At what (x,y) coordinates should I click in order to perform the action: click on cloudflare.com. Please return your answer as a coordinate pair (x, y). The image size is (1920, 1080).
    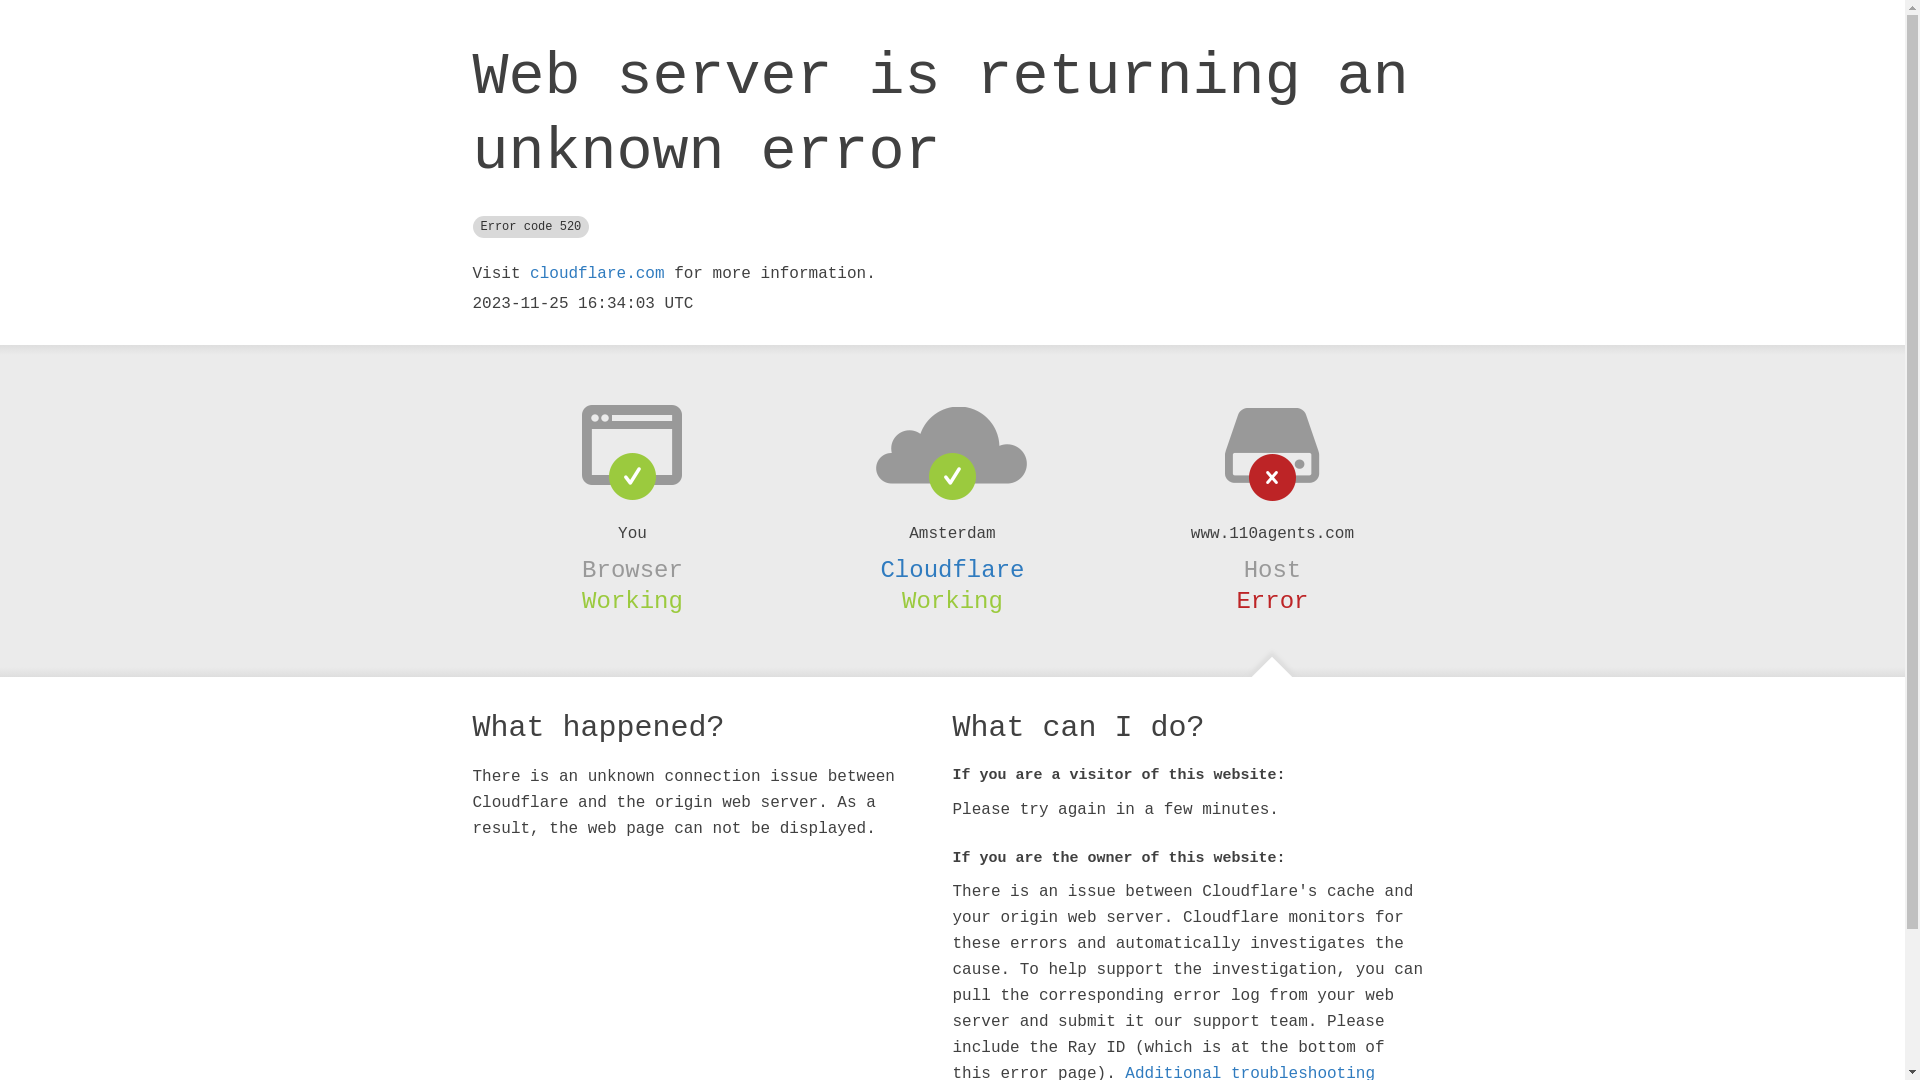
    Looking at the image, I should click on (597, 274).